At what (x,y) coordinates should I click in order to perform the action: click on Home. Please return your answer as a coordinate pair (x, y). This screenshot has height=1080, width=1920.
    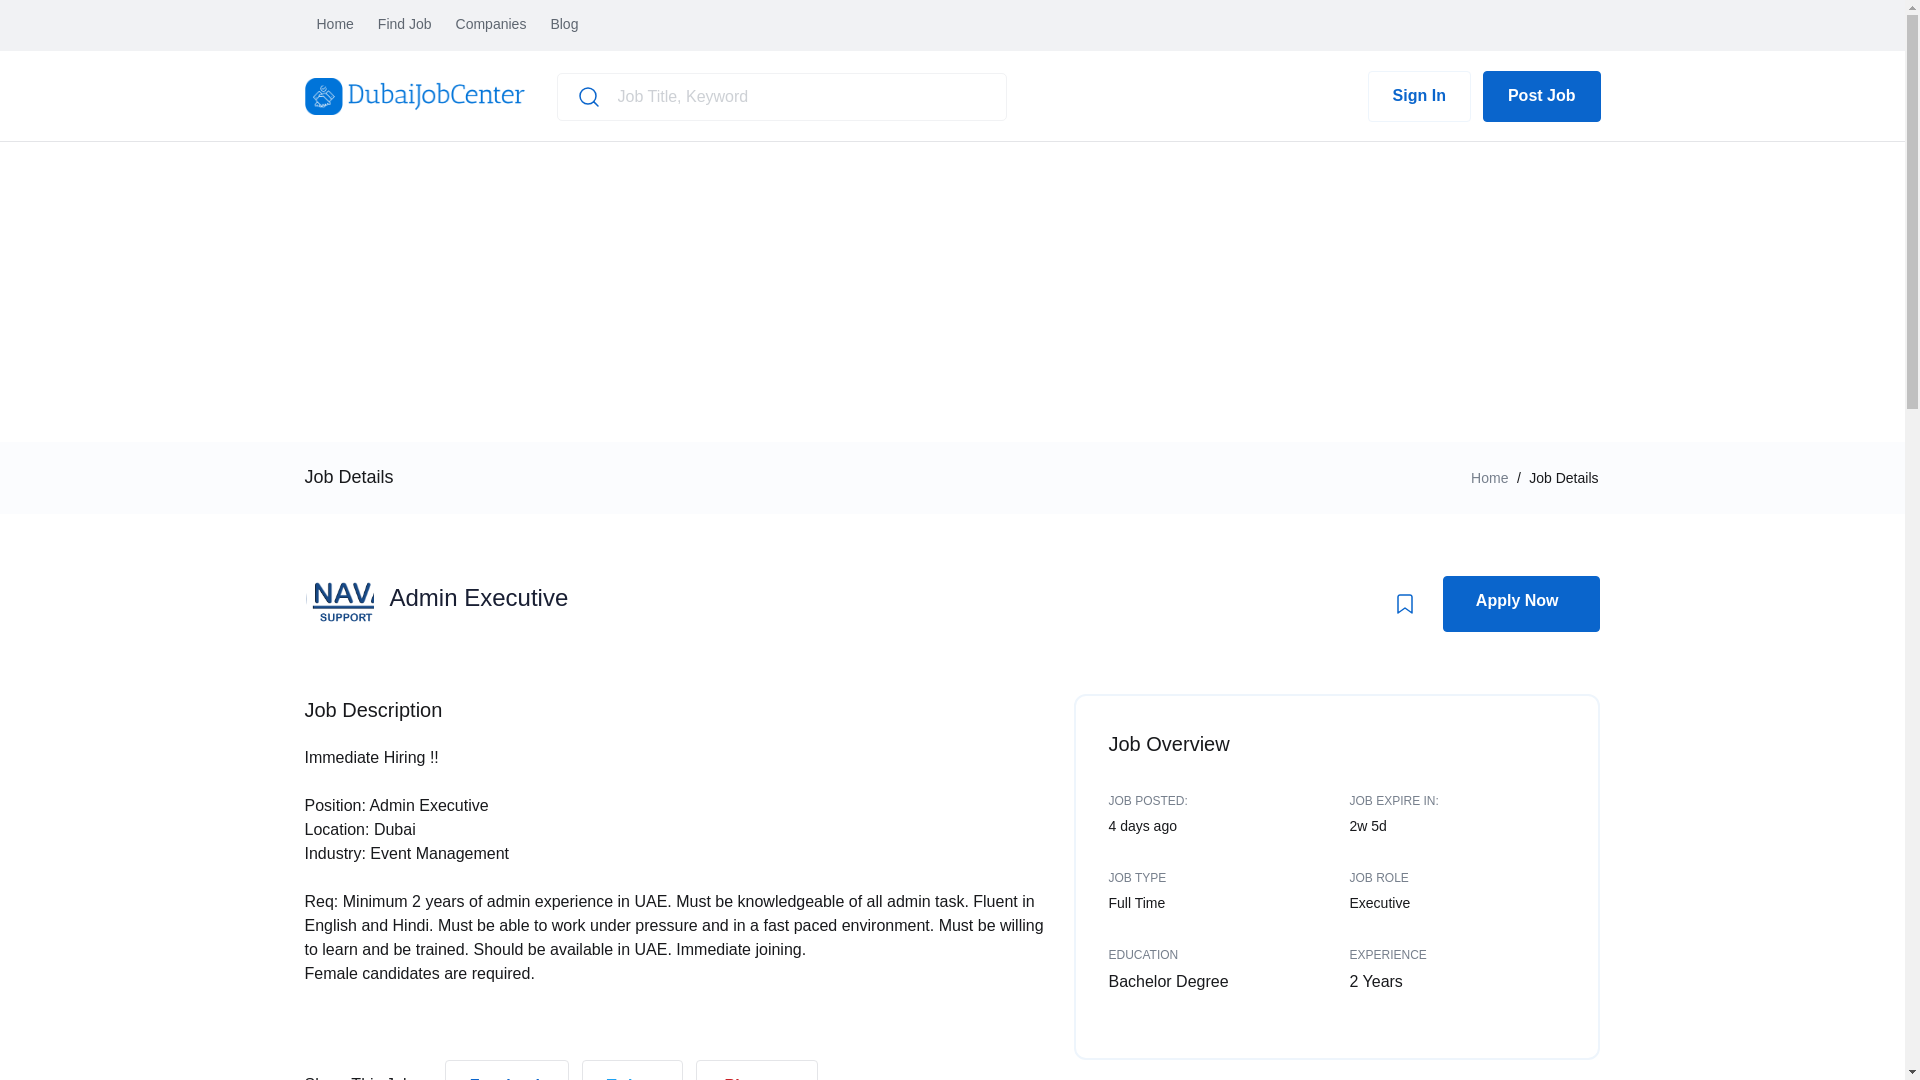
    Looking at the image, I should click on (1488, 478).